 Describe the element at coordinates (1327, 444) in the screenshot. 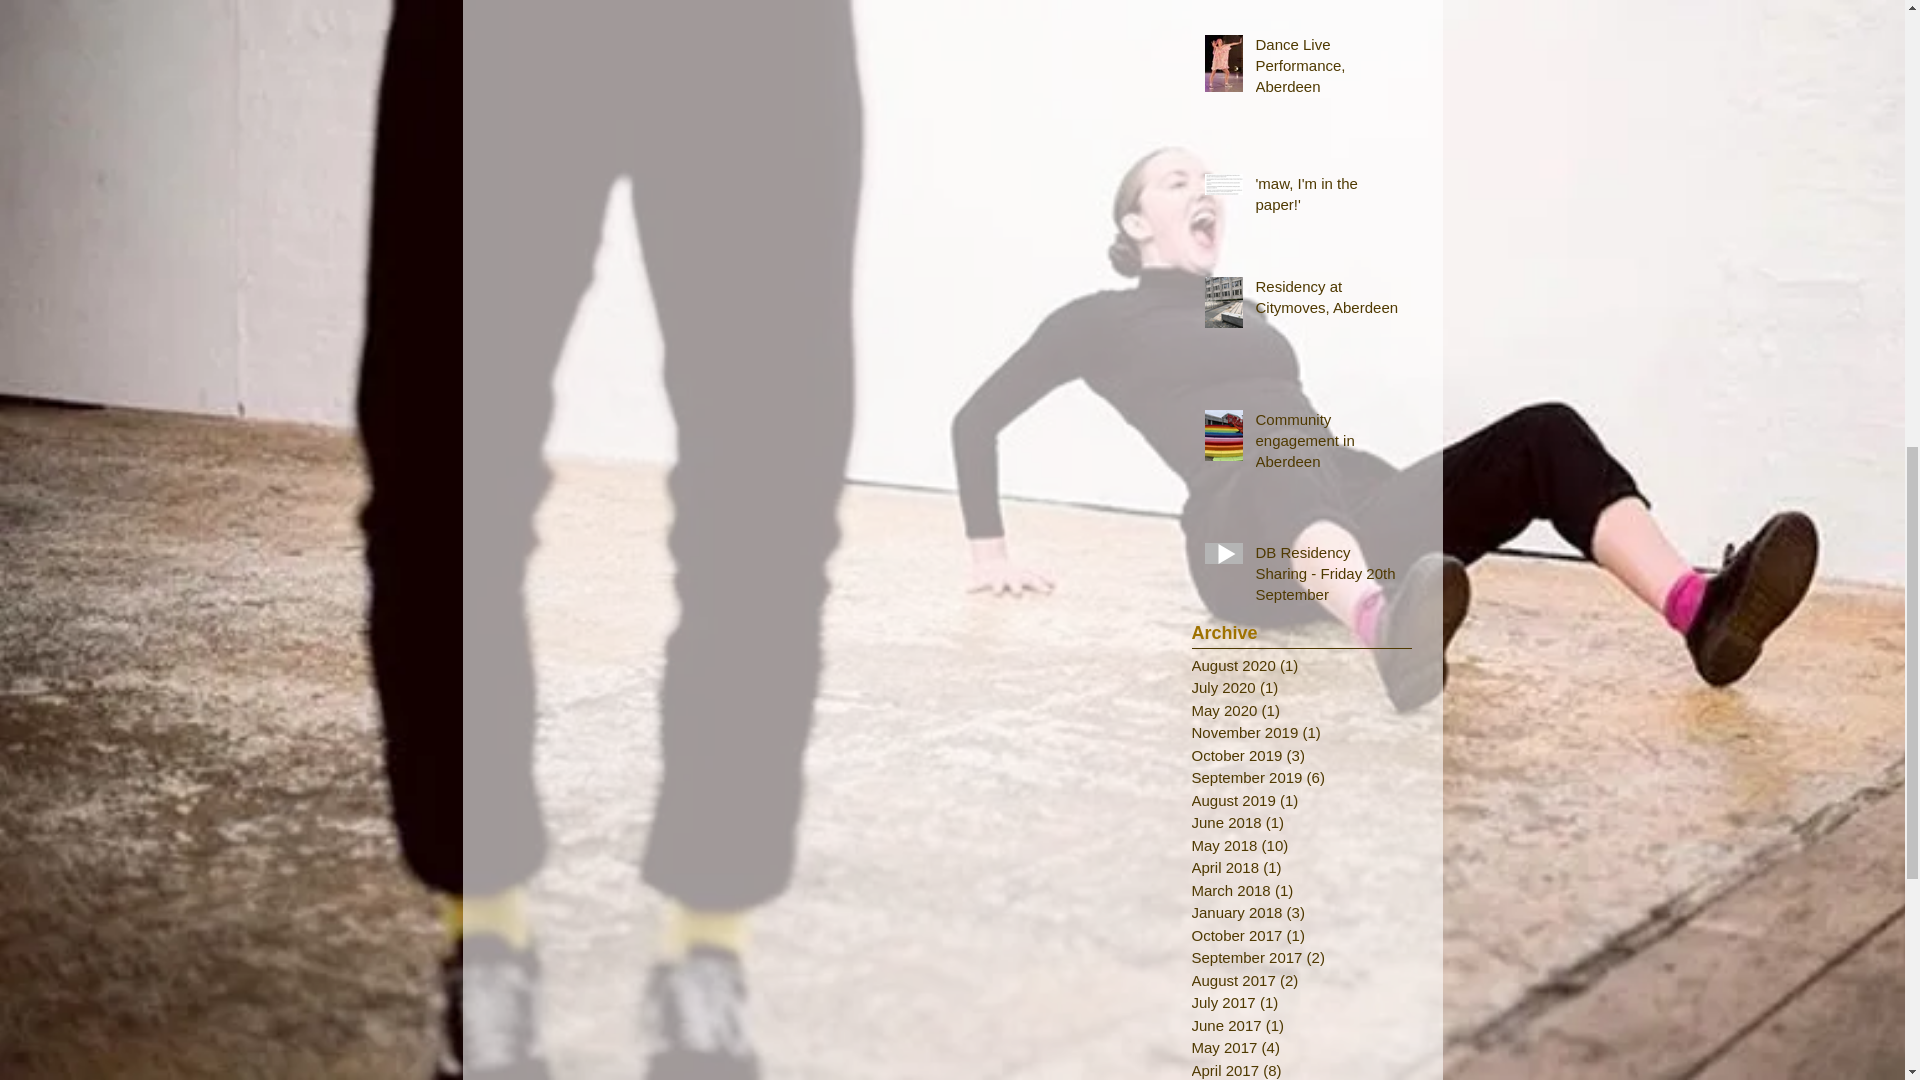

I see `Community engagement in Aberdeen` at that location.